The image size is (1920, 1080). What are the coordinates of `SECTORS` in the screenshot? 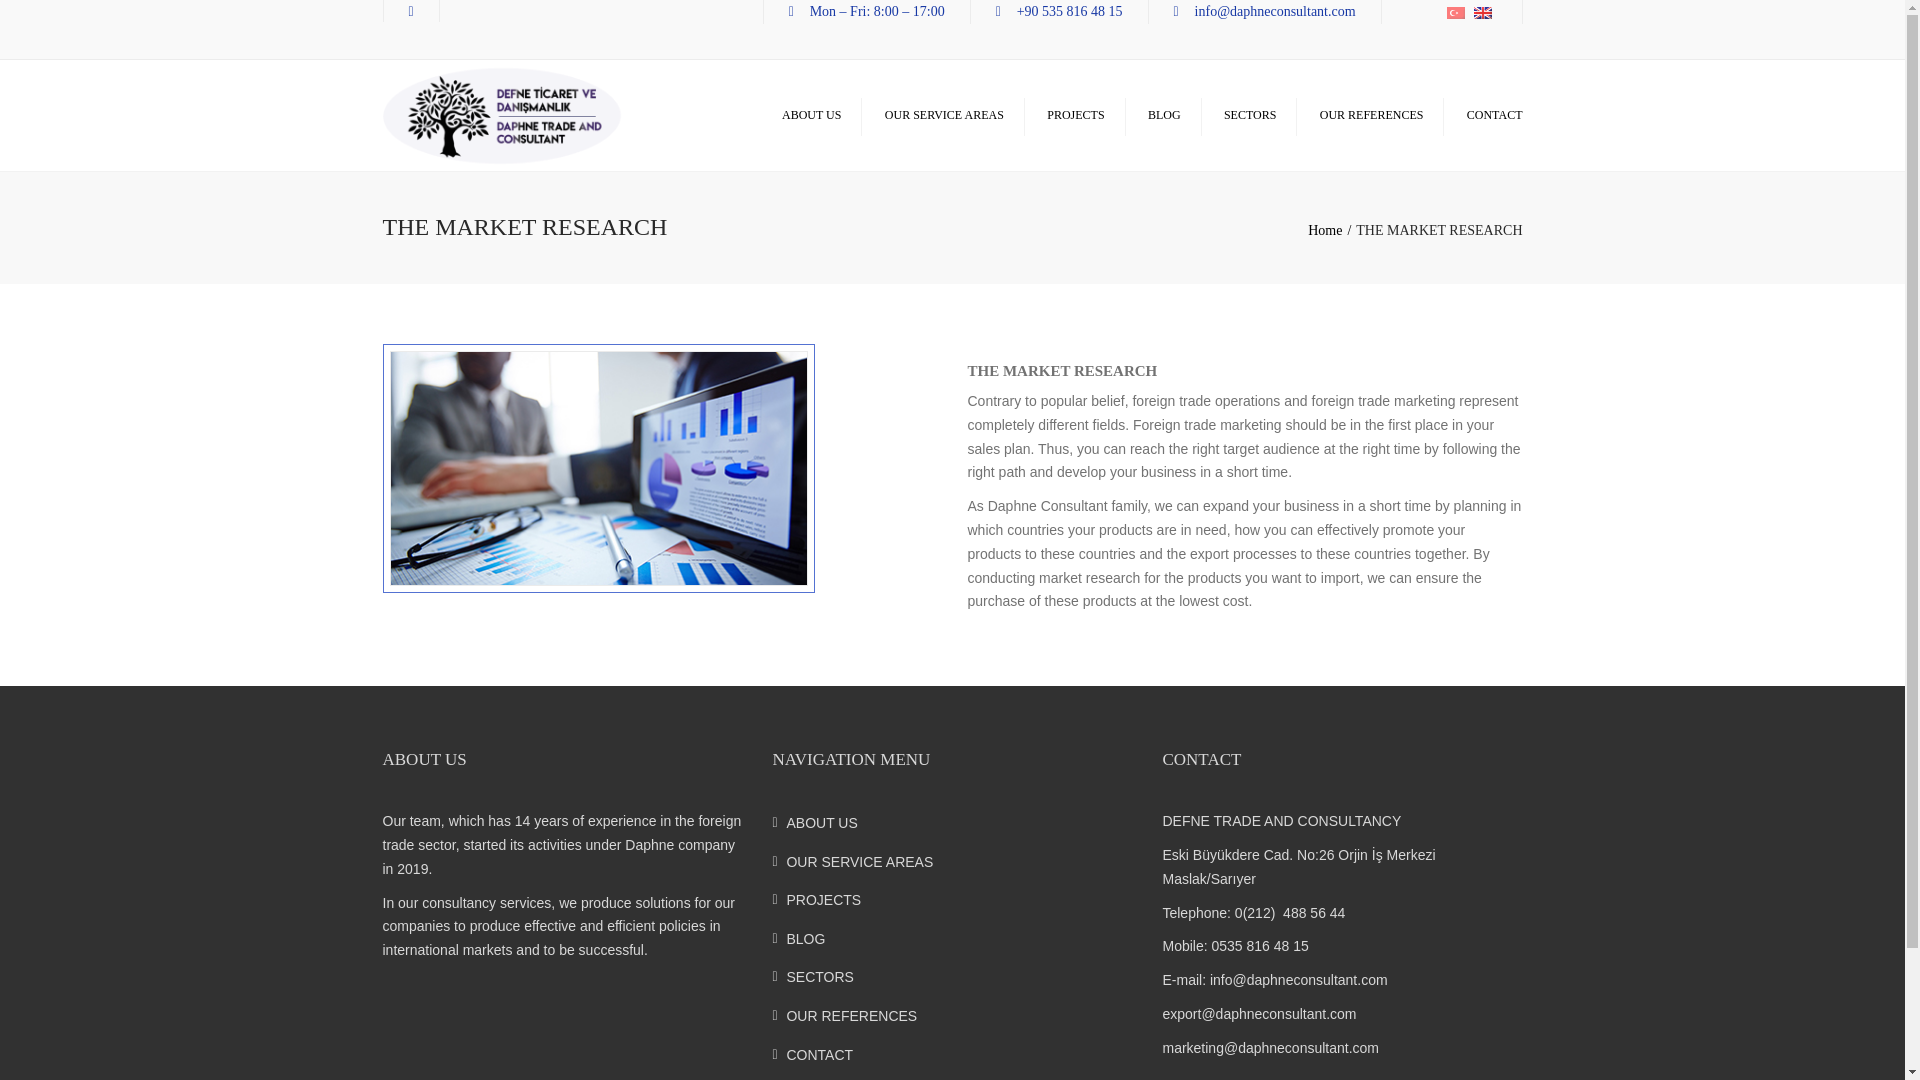 It's located at (1250, 116).